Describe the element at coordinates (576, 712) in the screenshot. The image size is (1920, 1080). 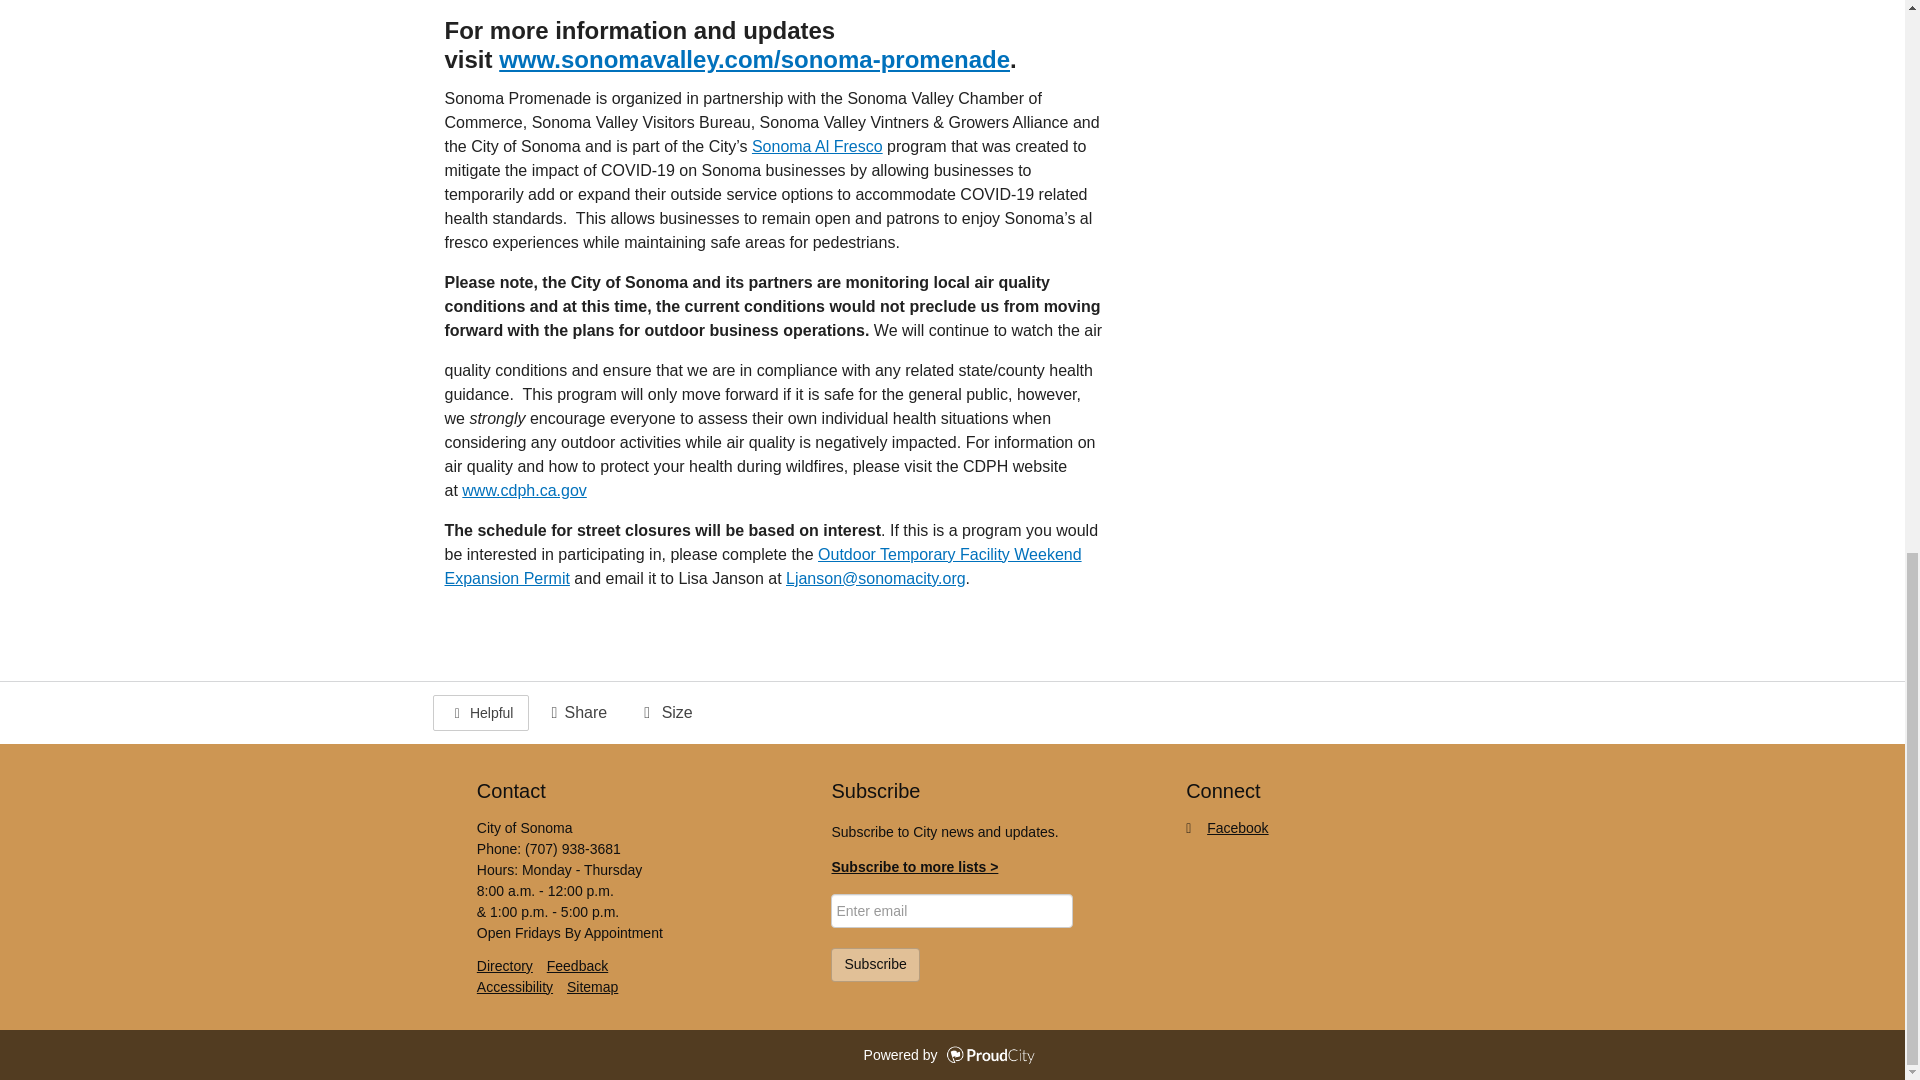
I see `Share` at that location.